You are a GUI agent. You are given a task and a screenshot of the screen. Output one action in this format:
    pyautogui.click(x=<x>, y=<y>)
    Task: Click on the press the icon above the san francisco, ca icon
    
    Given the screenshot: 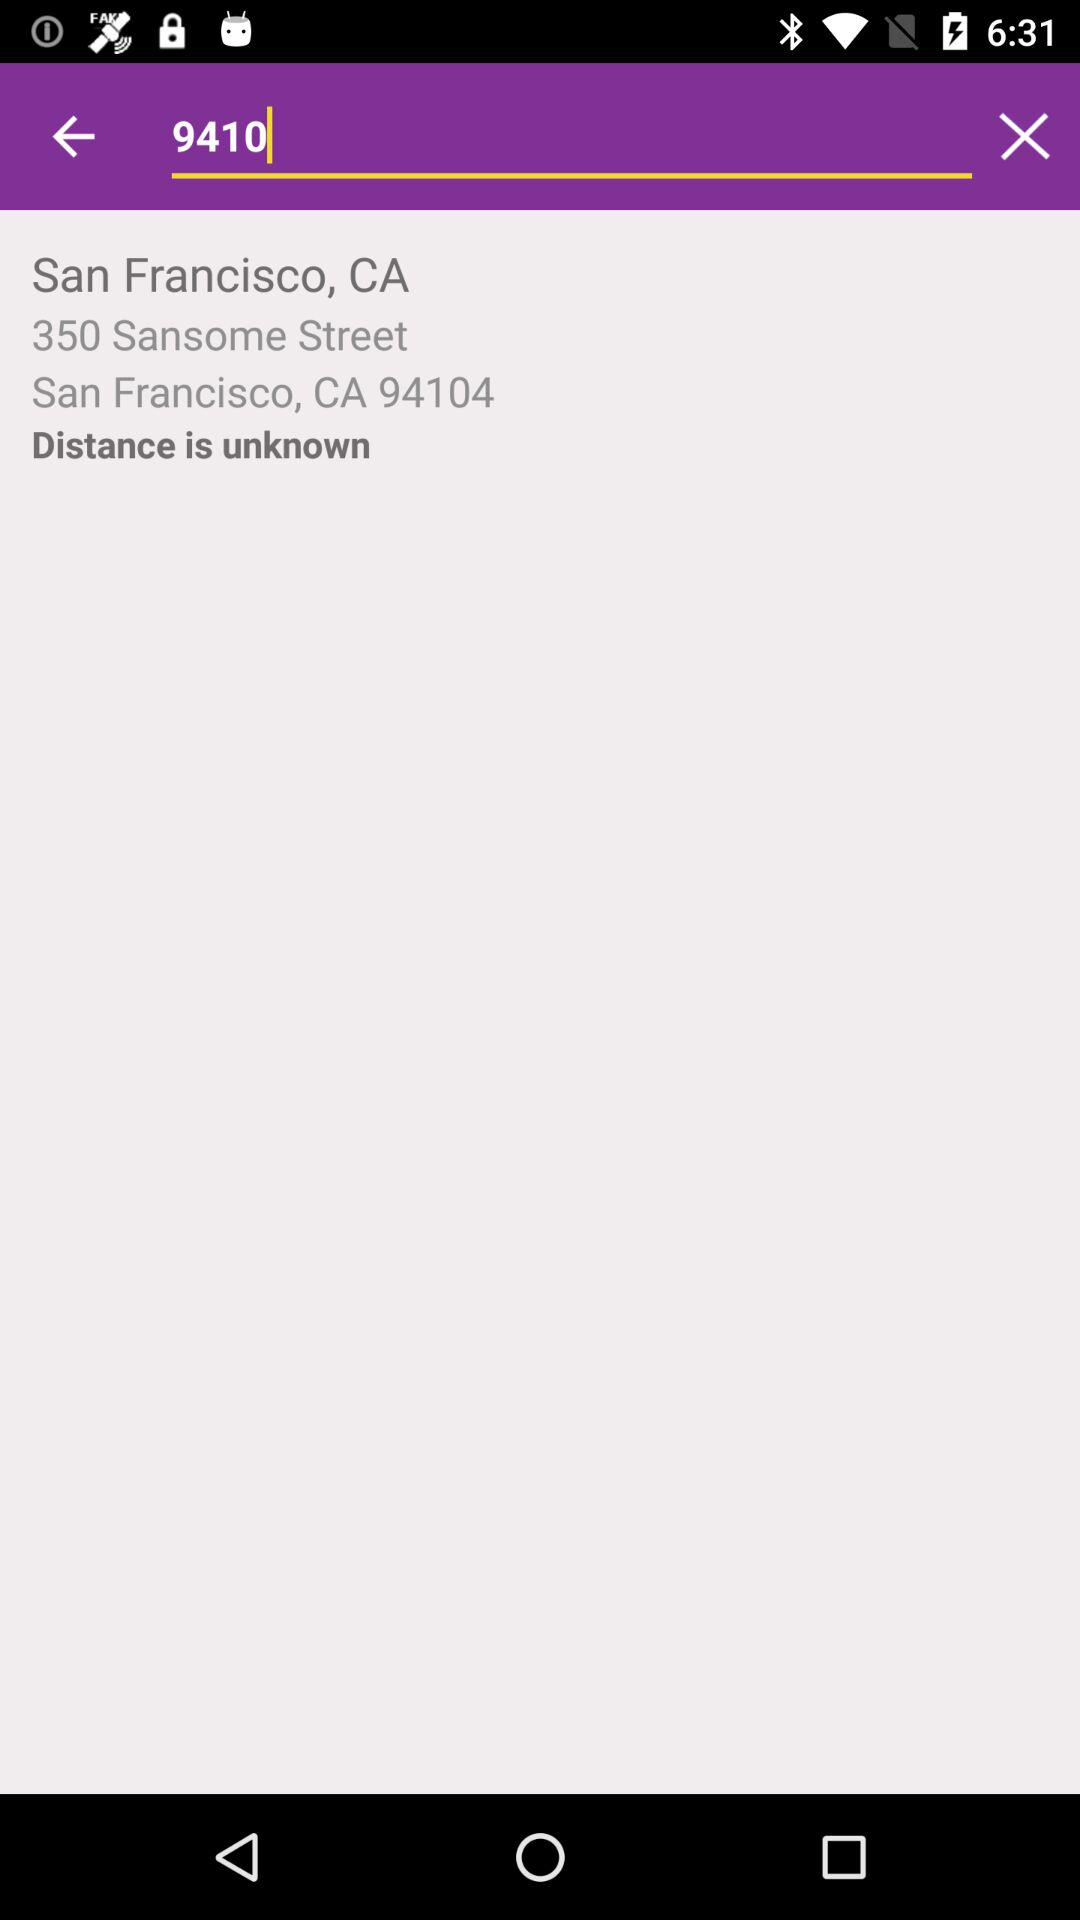 What is the action you would take?
    pyautogui.click(x=572, y=136)
    